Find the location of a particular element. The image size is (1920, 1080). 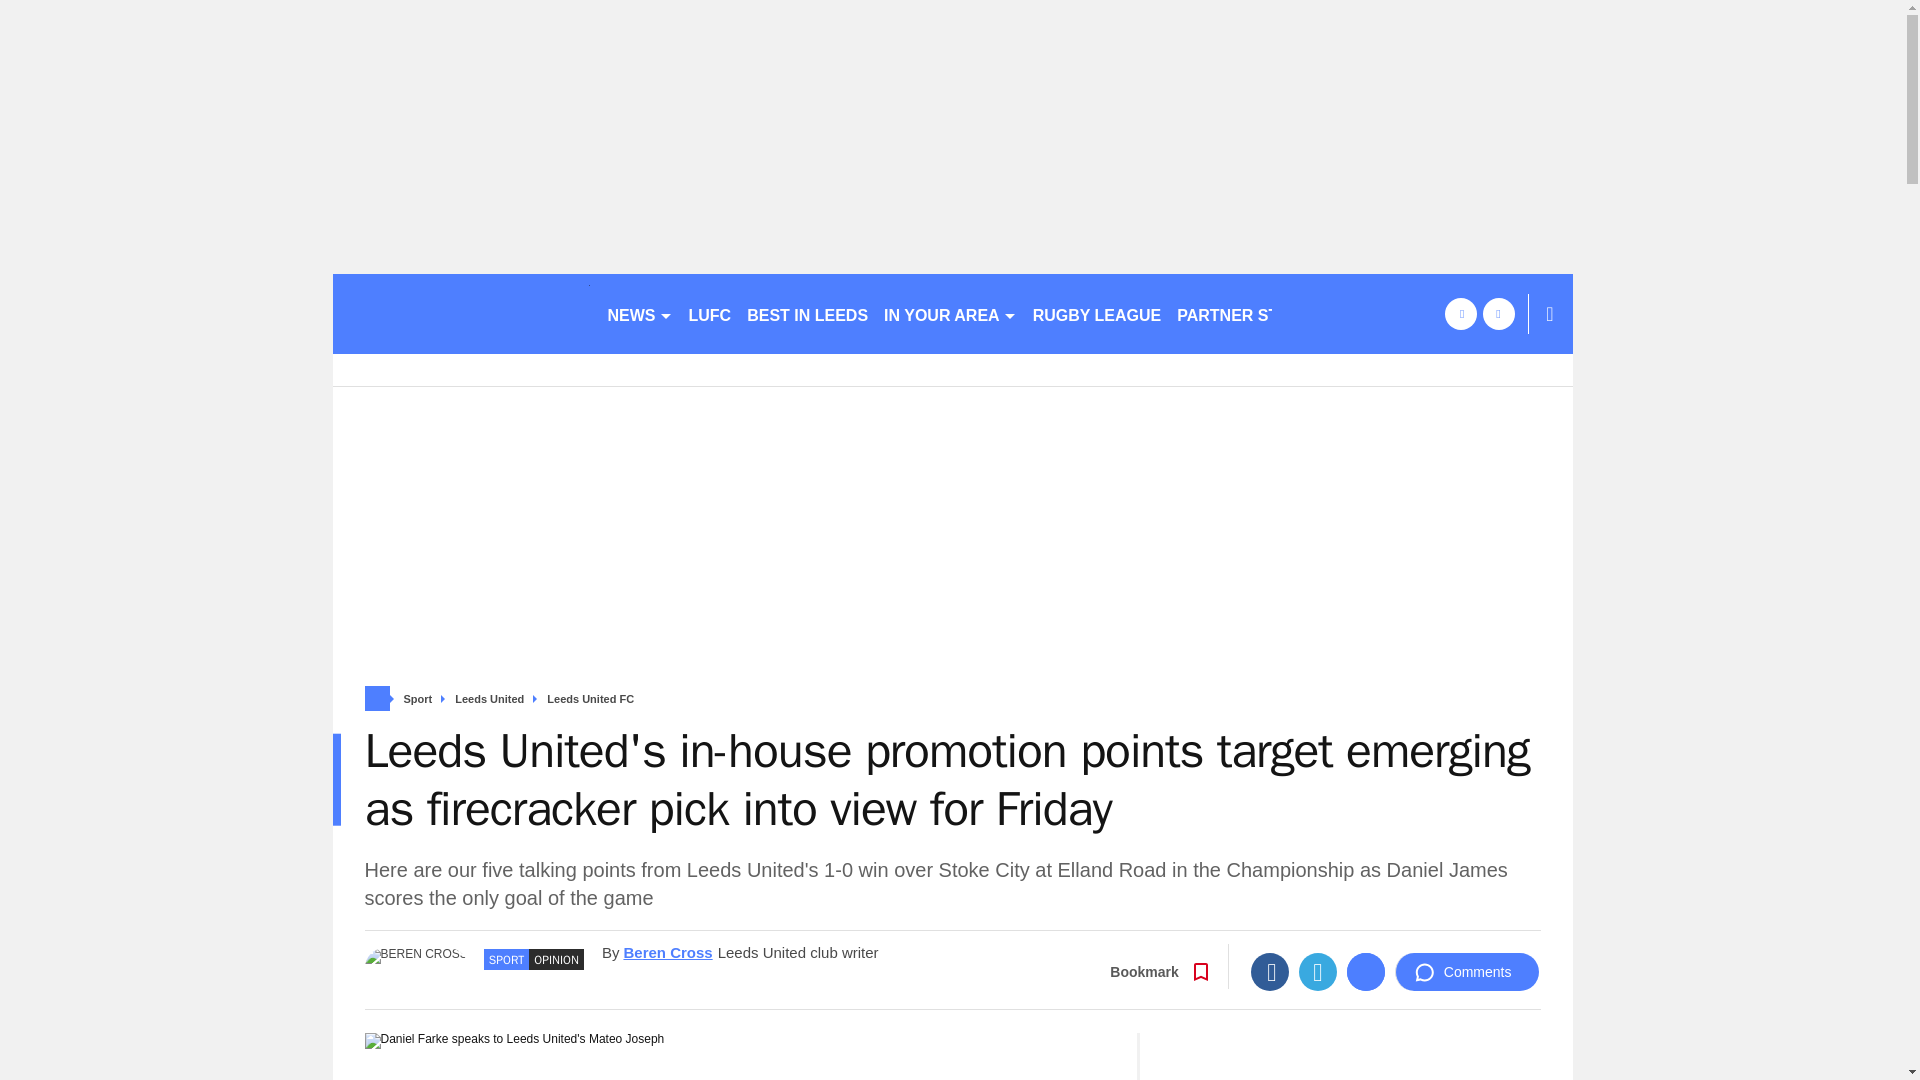

Twitter is located at coordinates (1318, 972).